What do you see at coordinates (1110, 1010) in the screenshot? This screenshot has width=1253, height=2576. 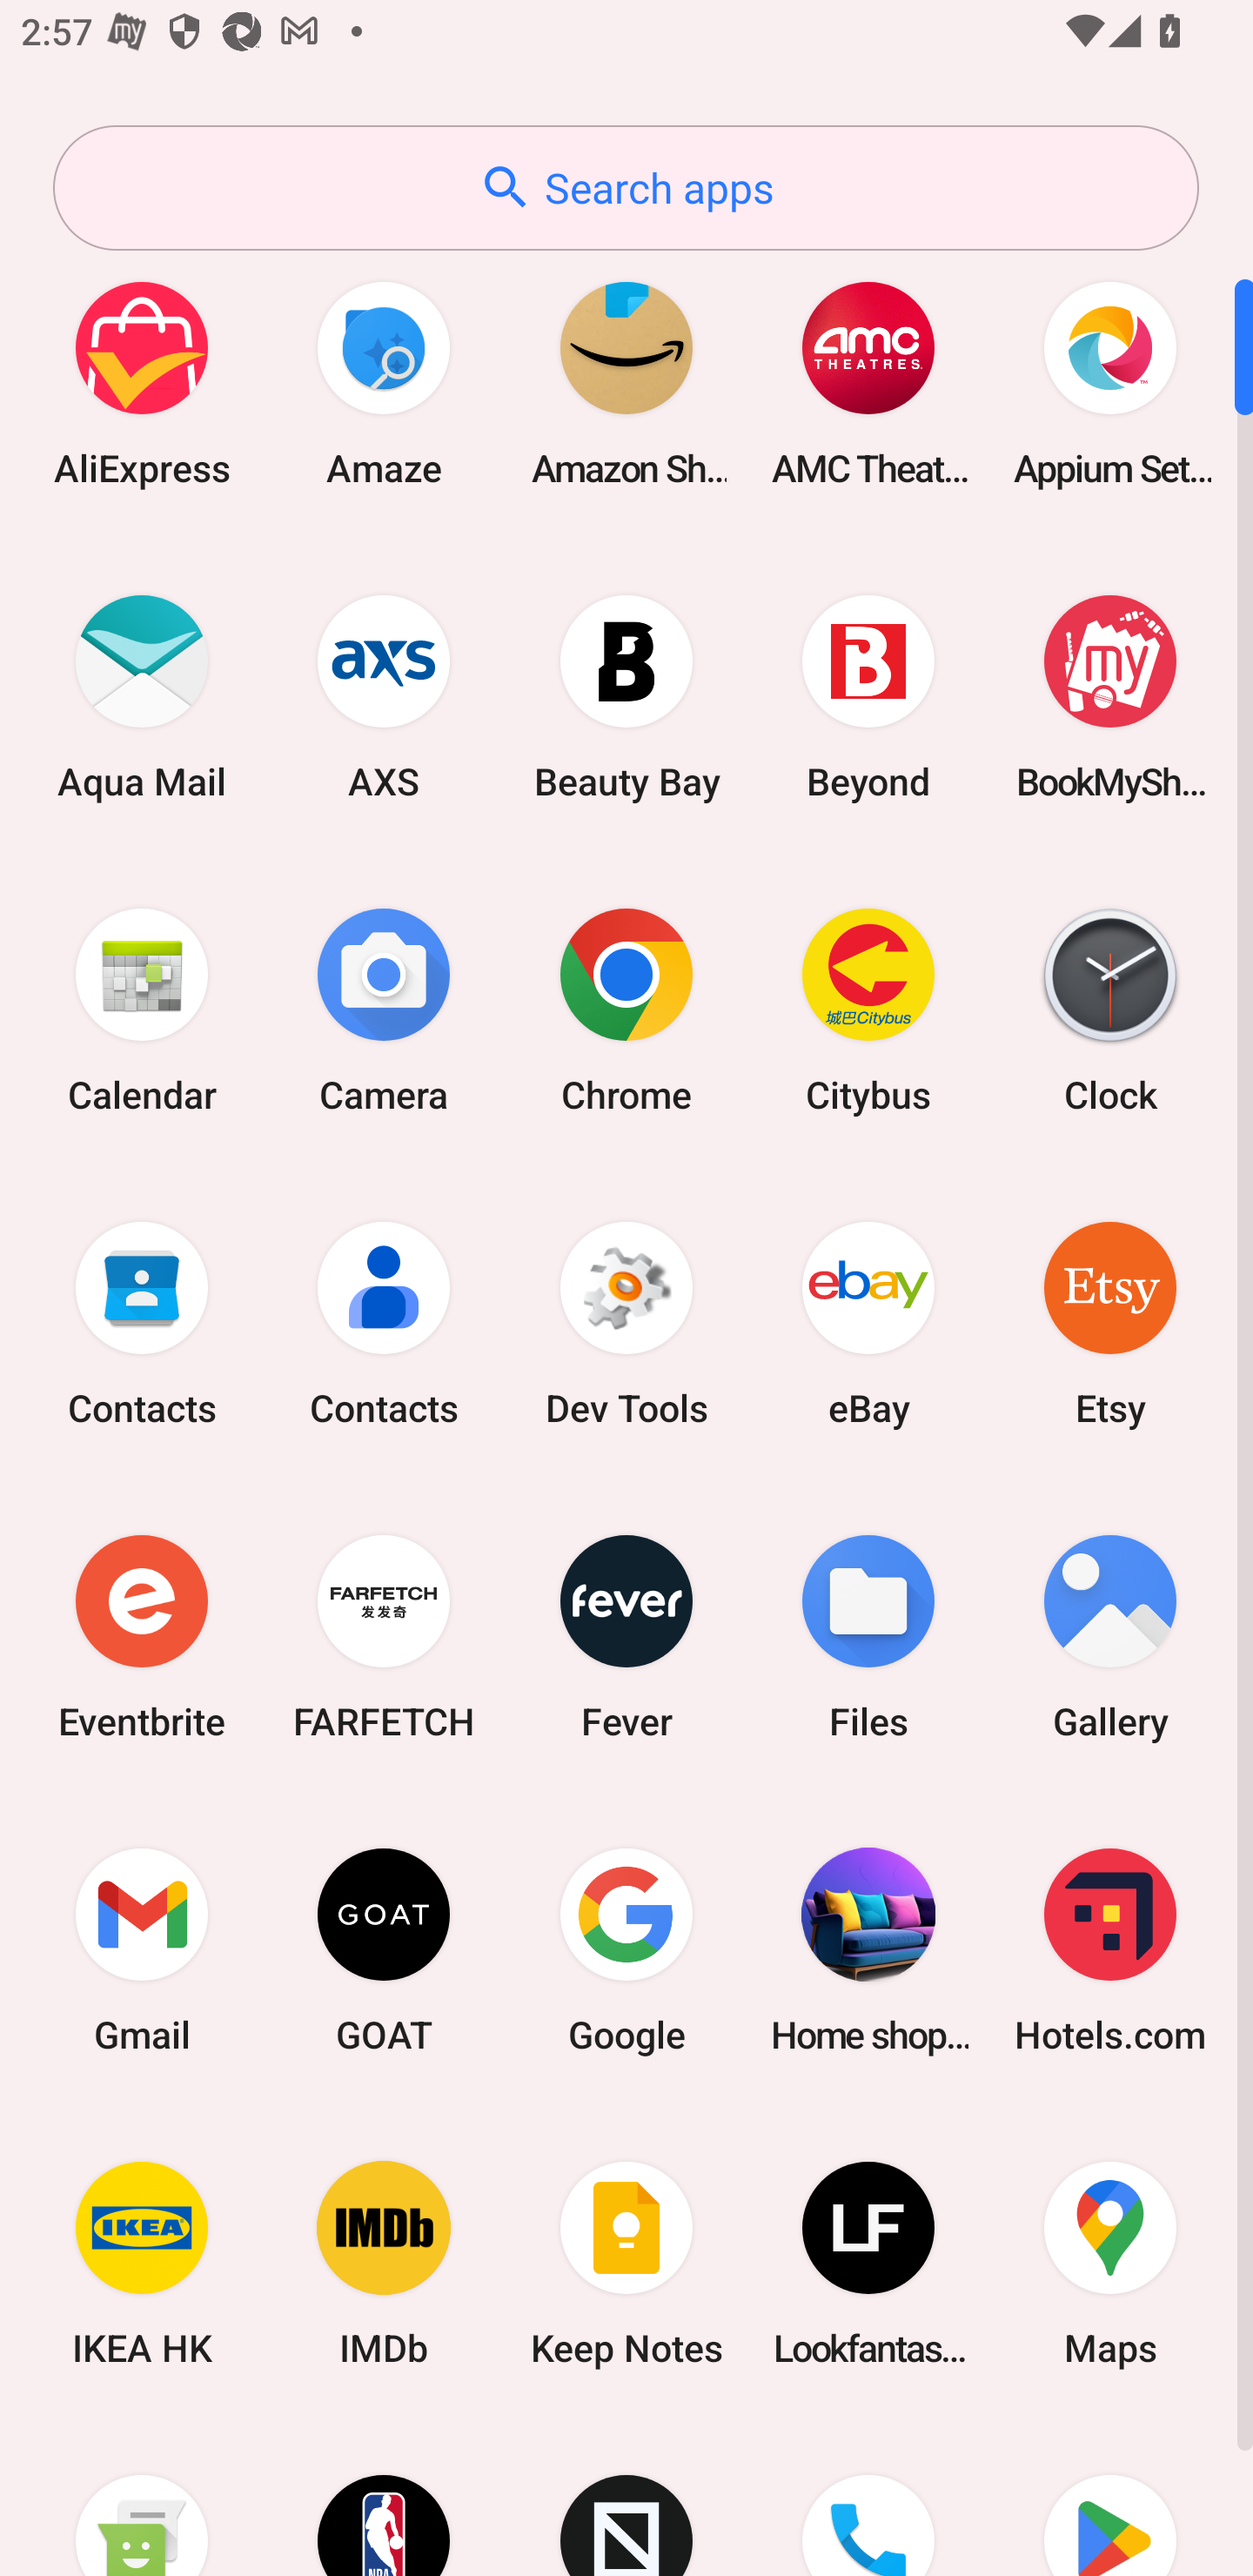 I see `Clock` at bounding box center [1110, 1010].